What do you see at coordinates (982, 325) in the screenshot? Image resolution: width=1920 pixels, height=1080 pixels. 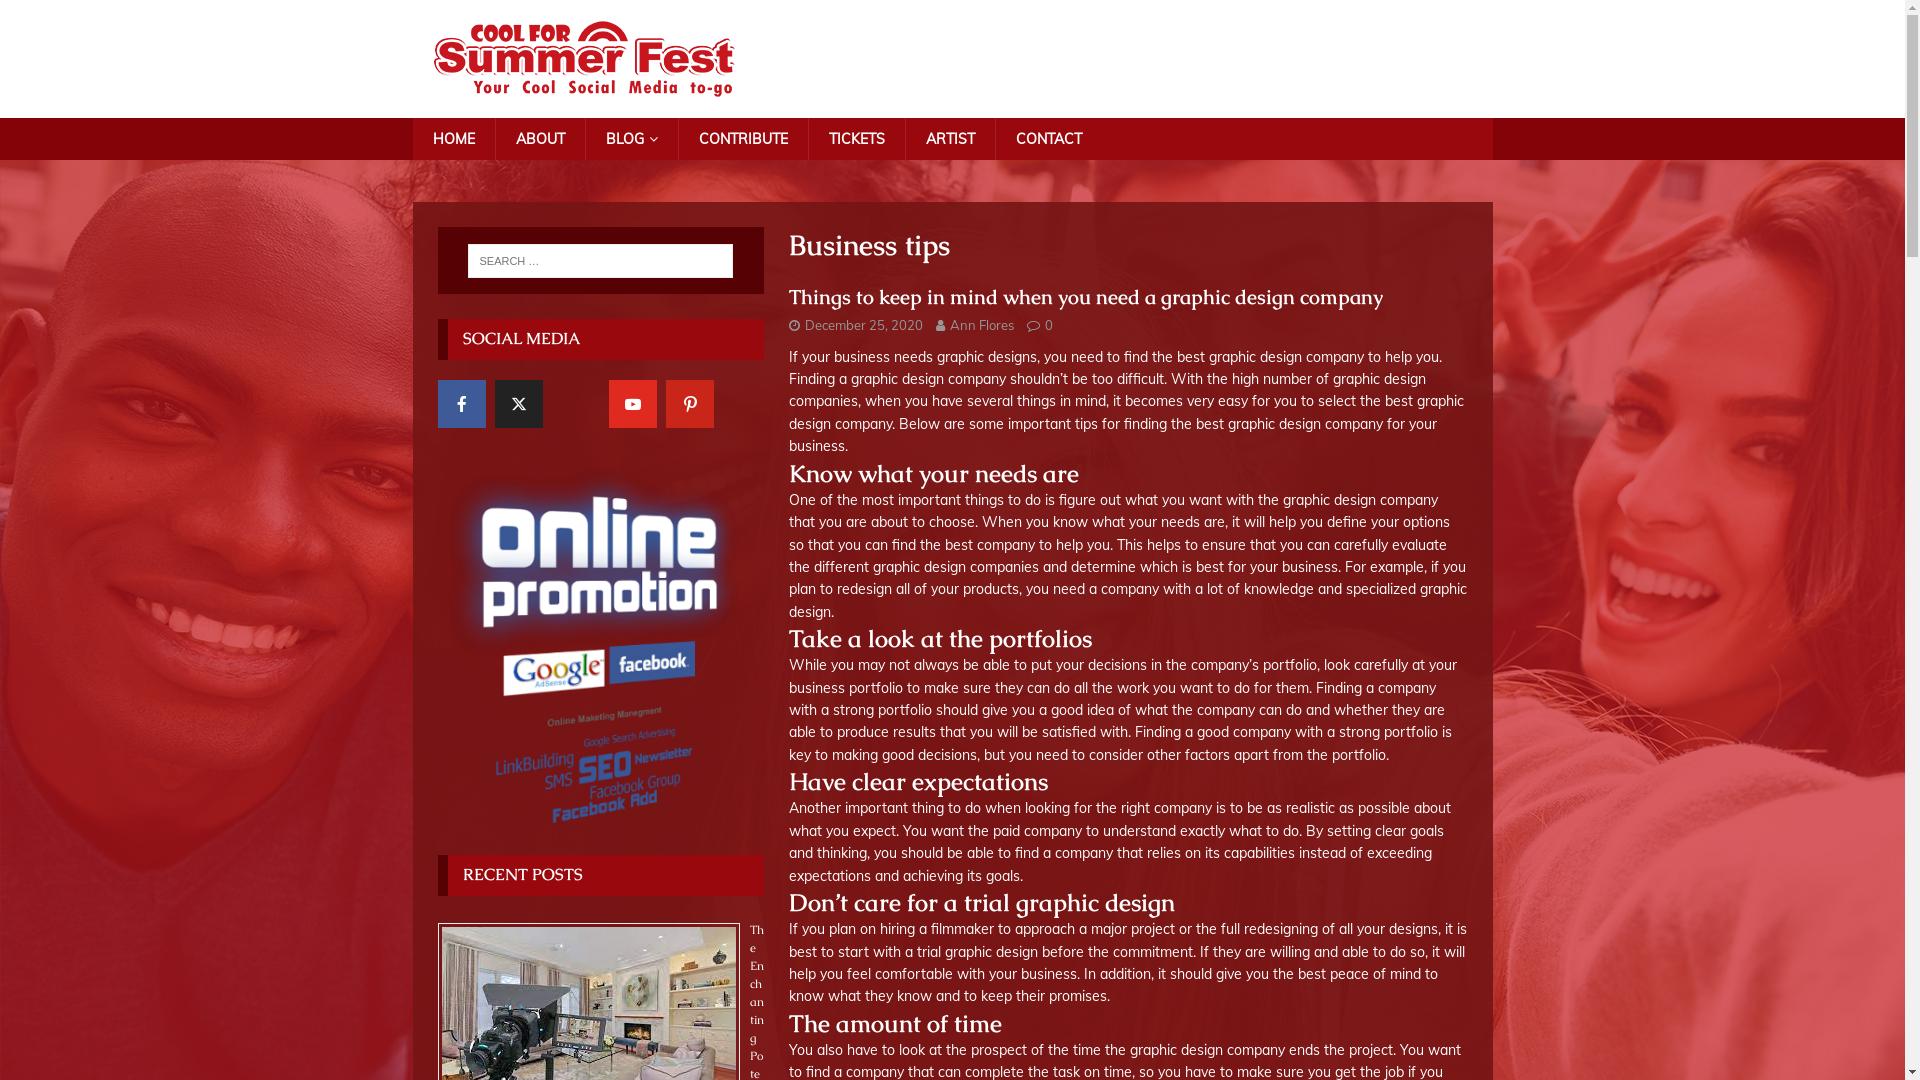 I see `Ann Flores` at bounding box center [982, 325].